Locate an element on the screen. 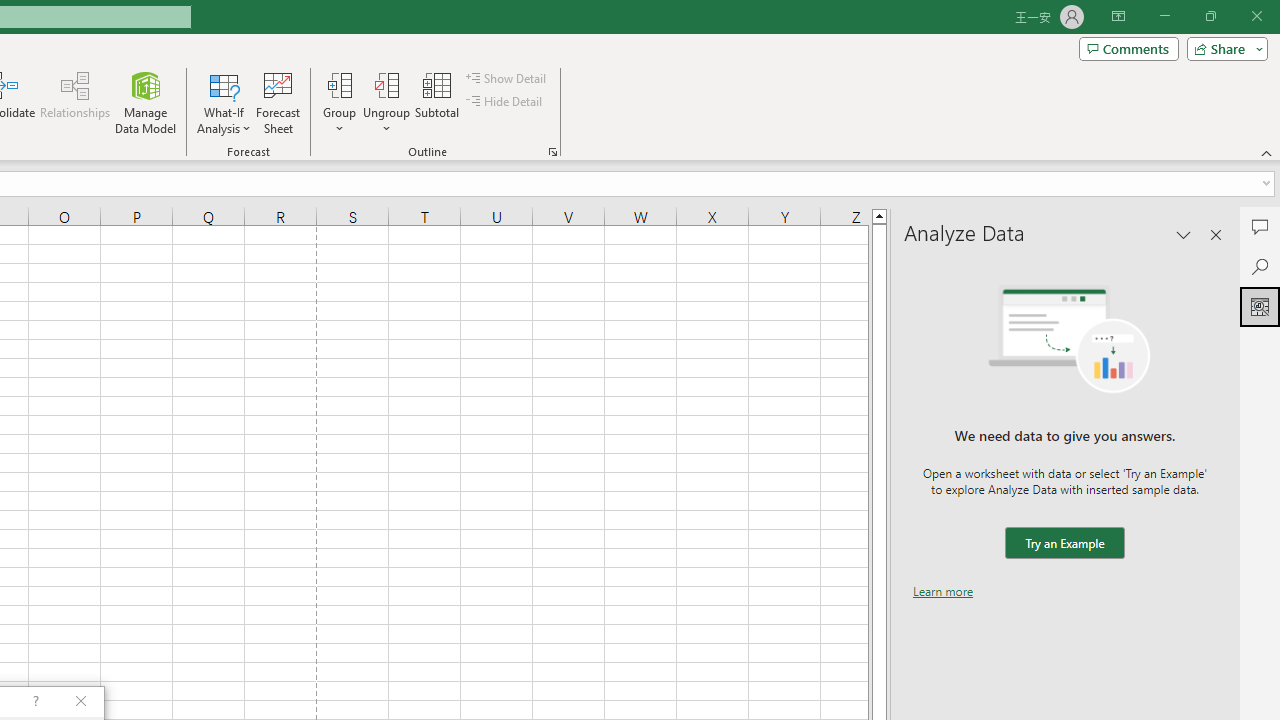 The width and height of the screenshot is (1280, 720). Manage Data Model is located at coordinates (146, 102).